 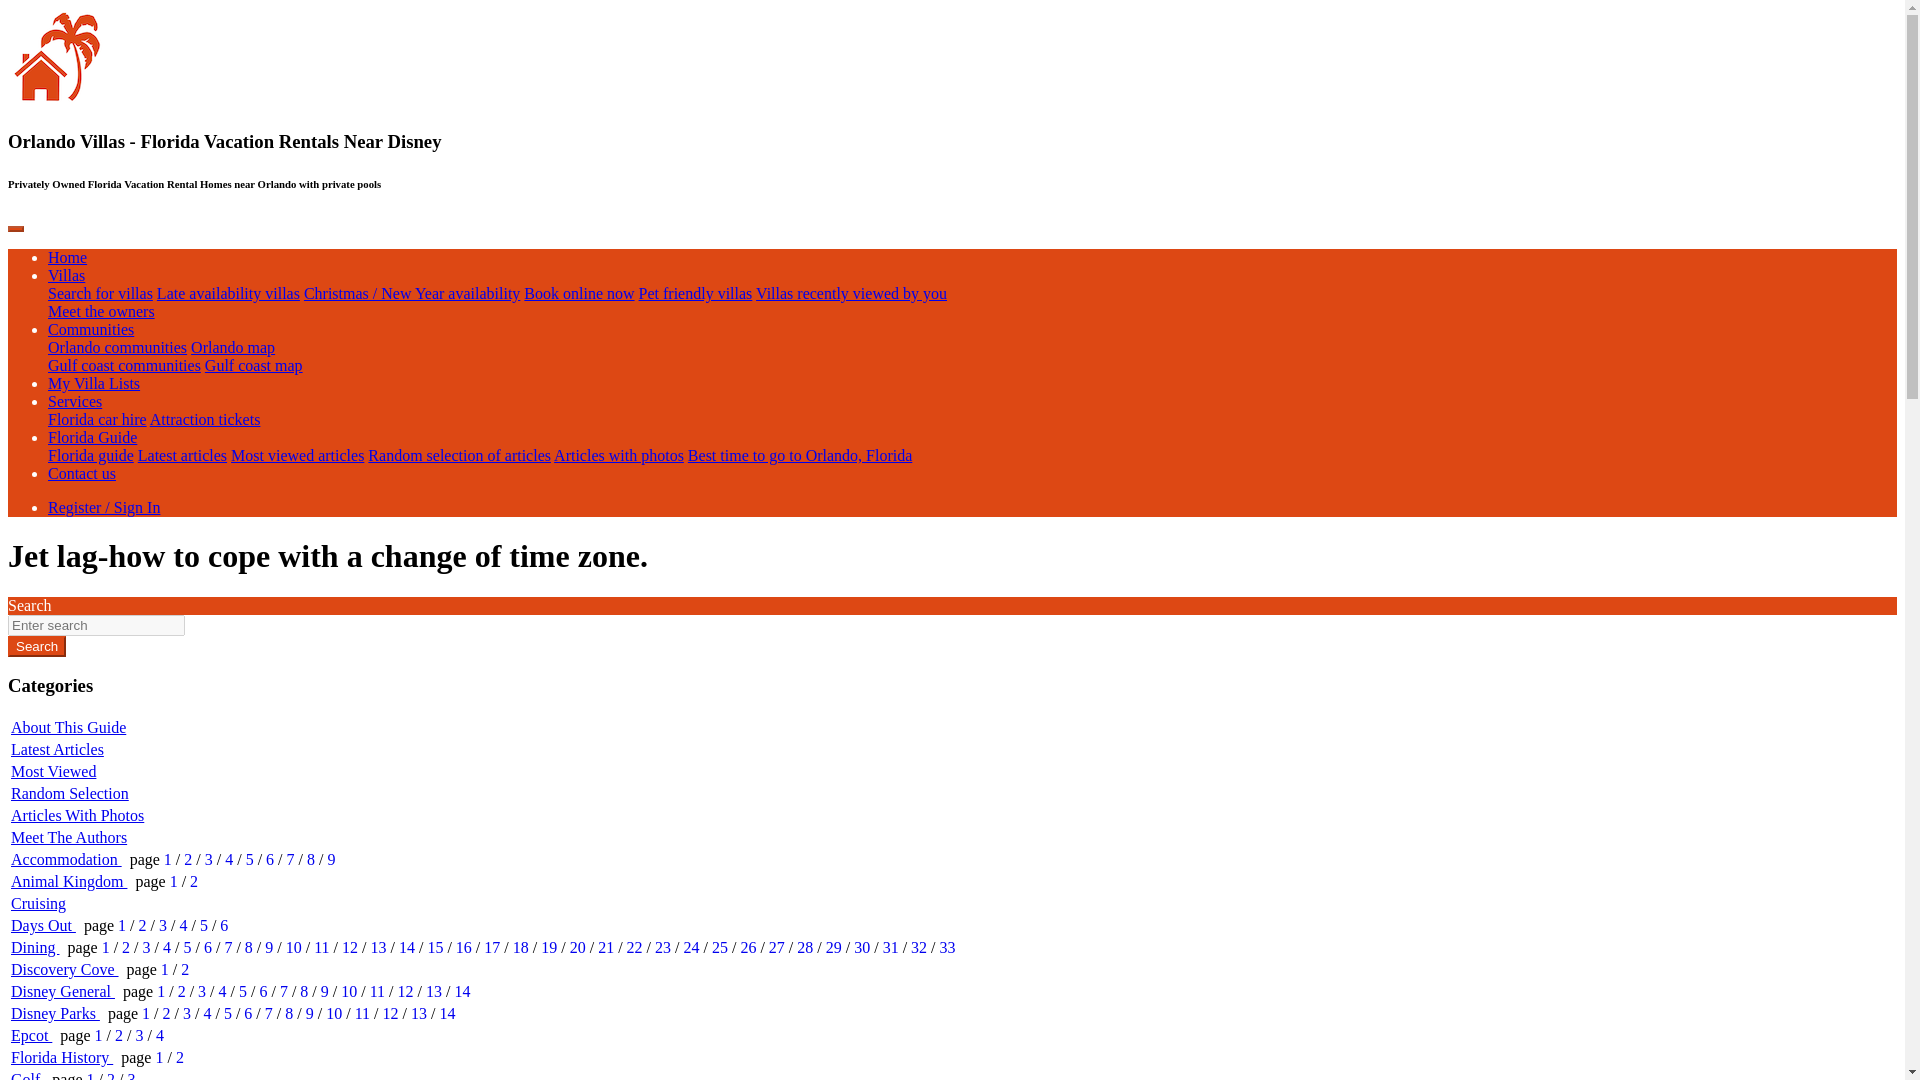 I want to click on Late availability villas, so click(x=228, y=294).